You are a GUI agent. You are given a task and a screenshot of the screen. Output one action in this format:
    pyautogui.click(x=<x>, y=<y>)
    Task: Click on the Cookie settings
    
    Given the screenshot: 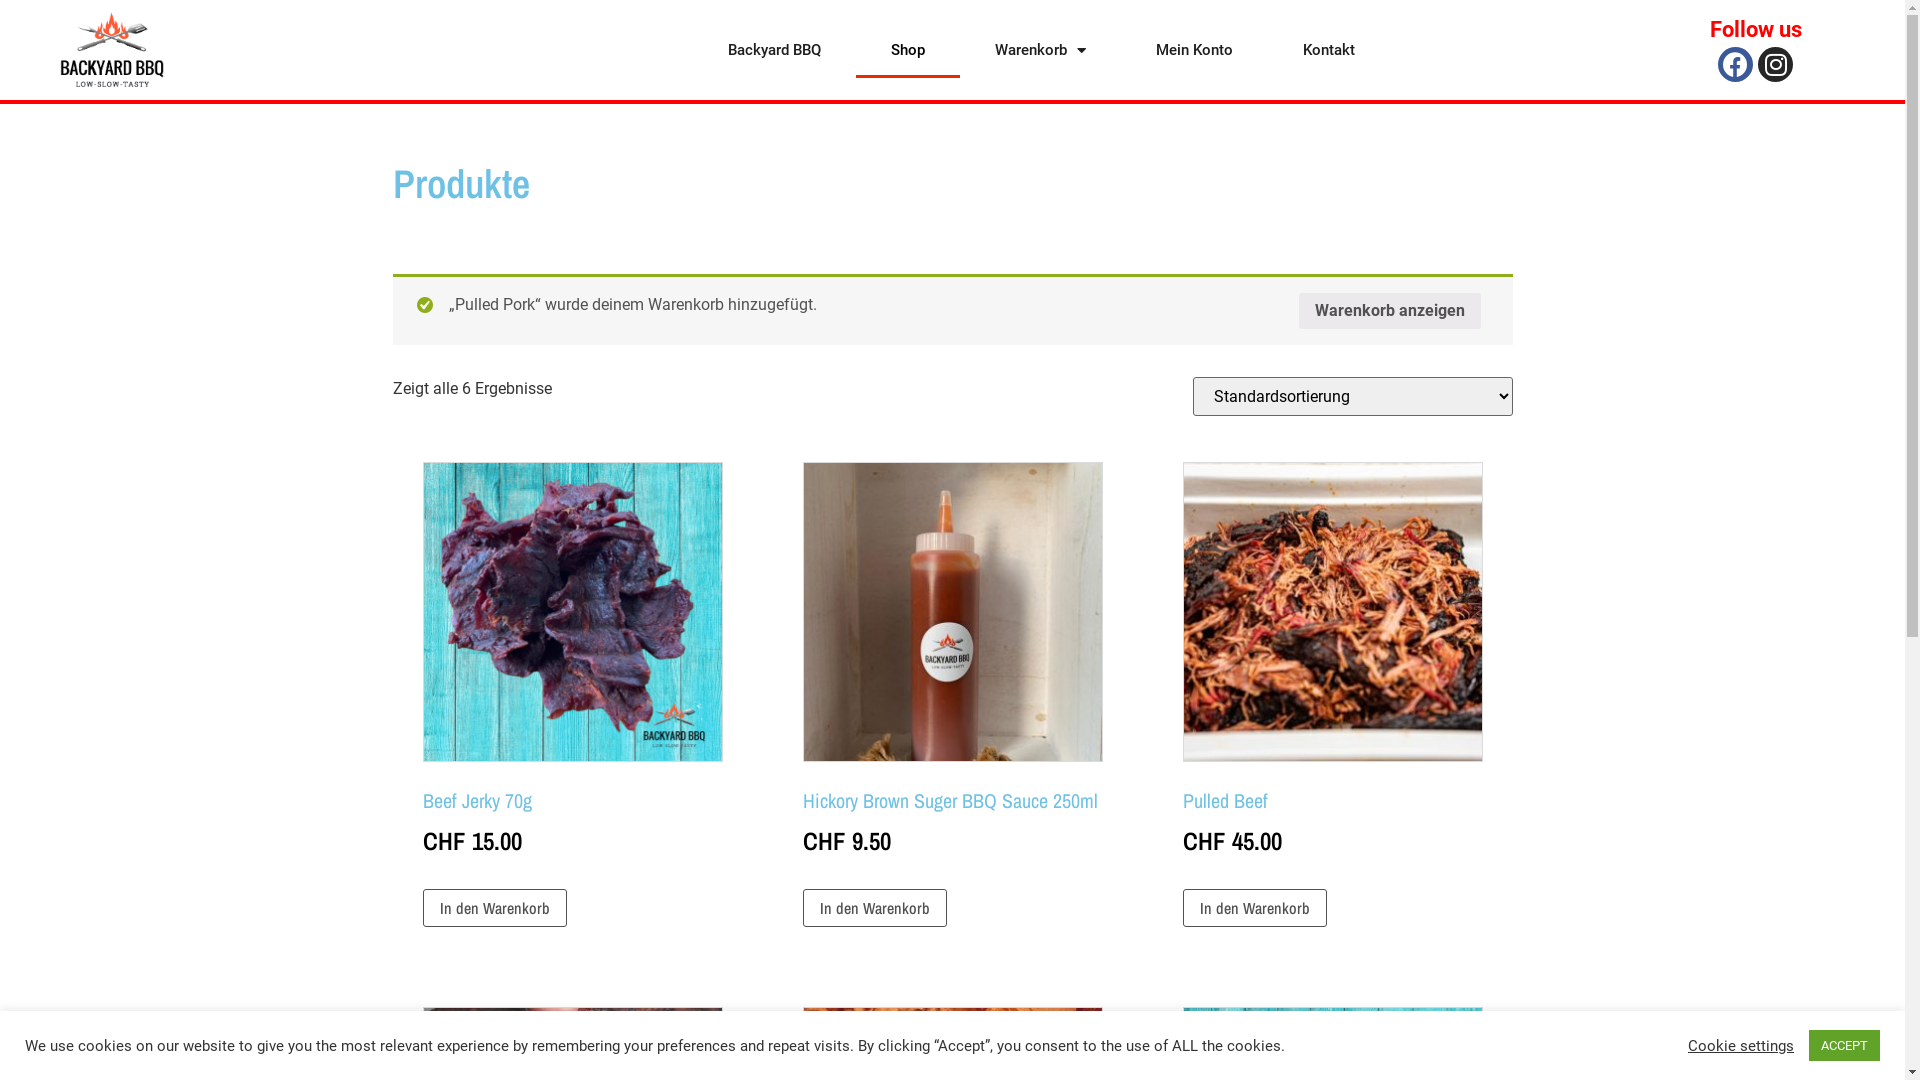 What is the action you would take?
    pyautogui.click(x=1741, y=1045)
    